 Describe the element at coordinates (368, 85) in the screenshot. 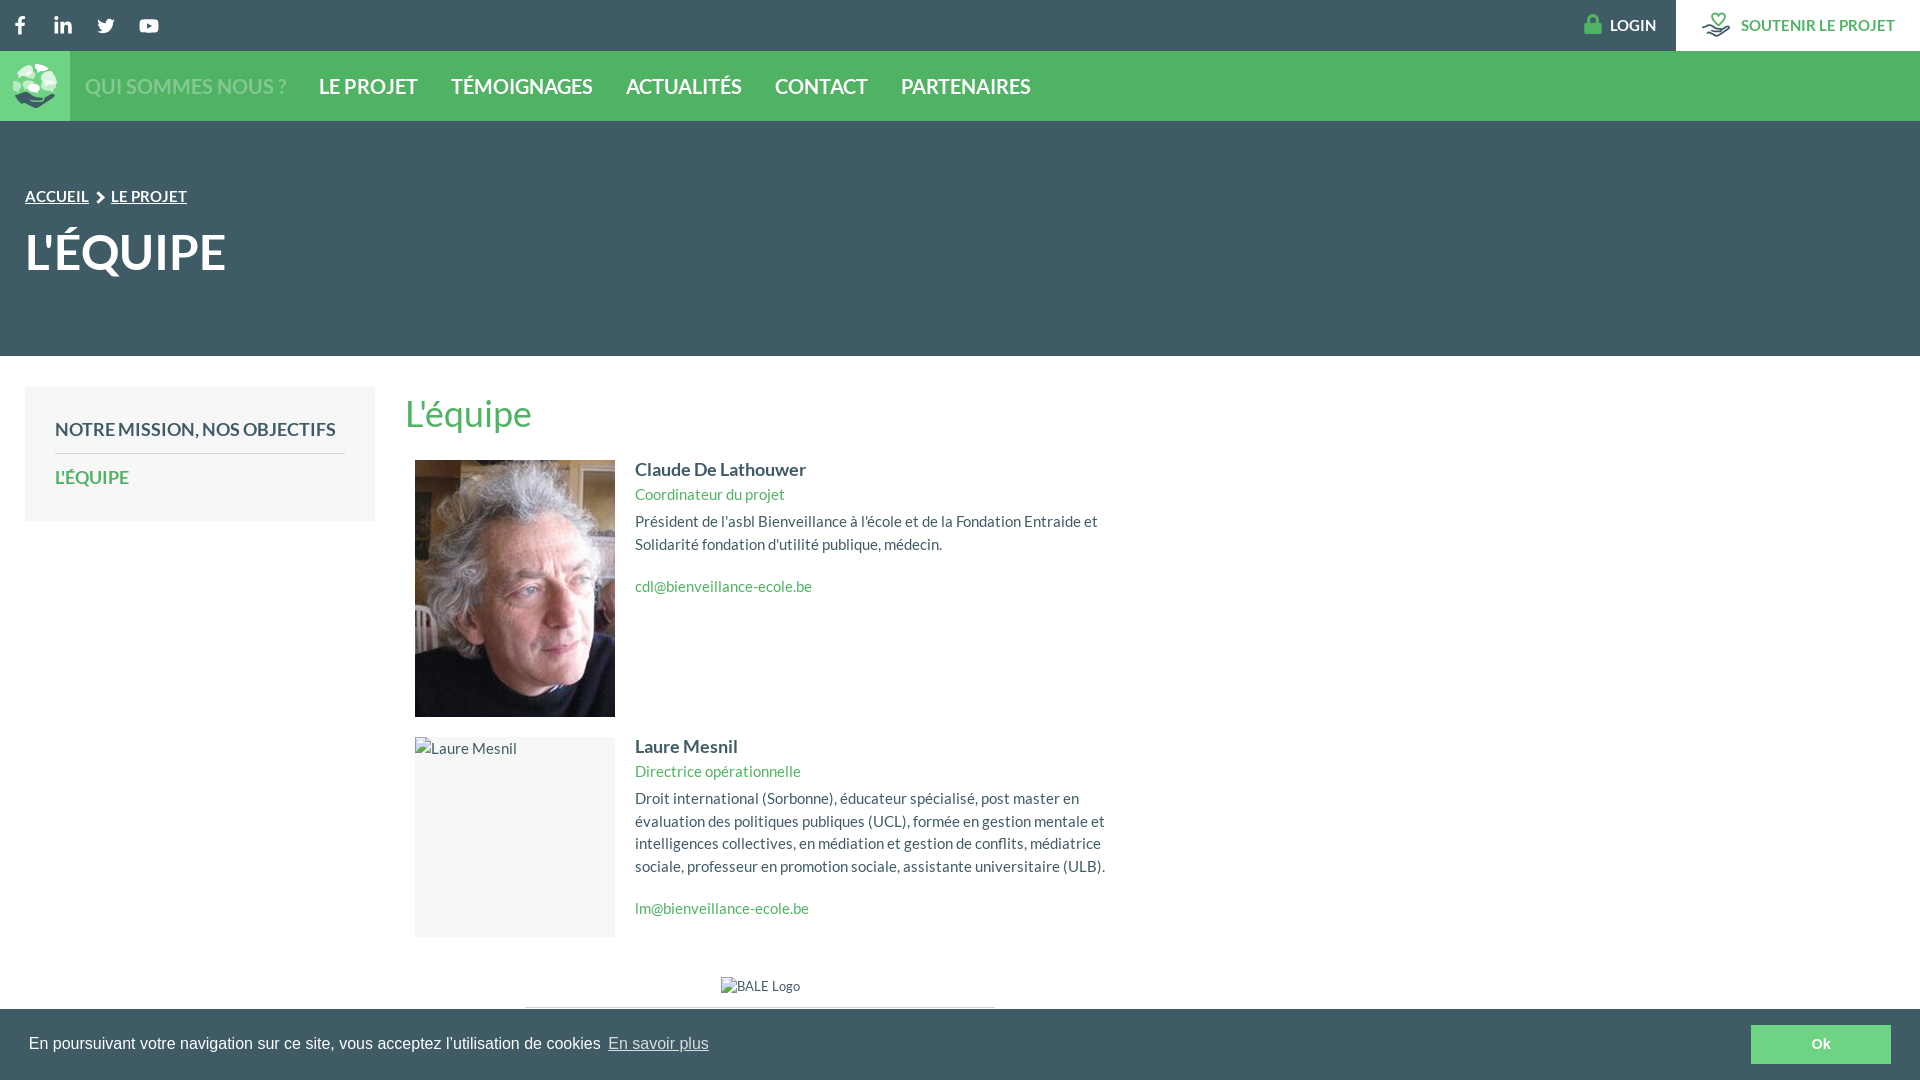

I see `LE PROJET` at that location.